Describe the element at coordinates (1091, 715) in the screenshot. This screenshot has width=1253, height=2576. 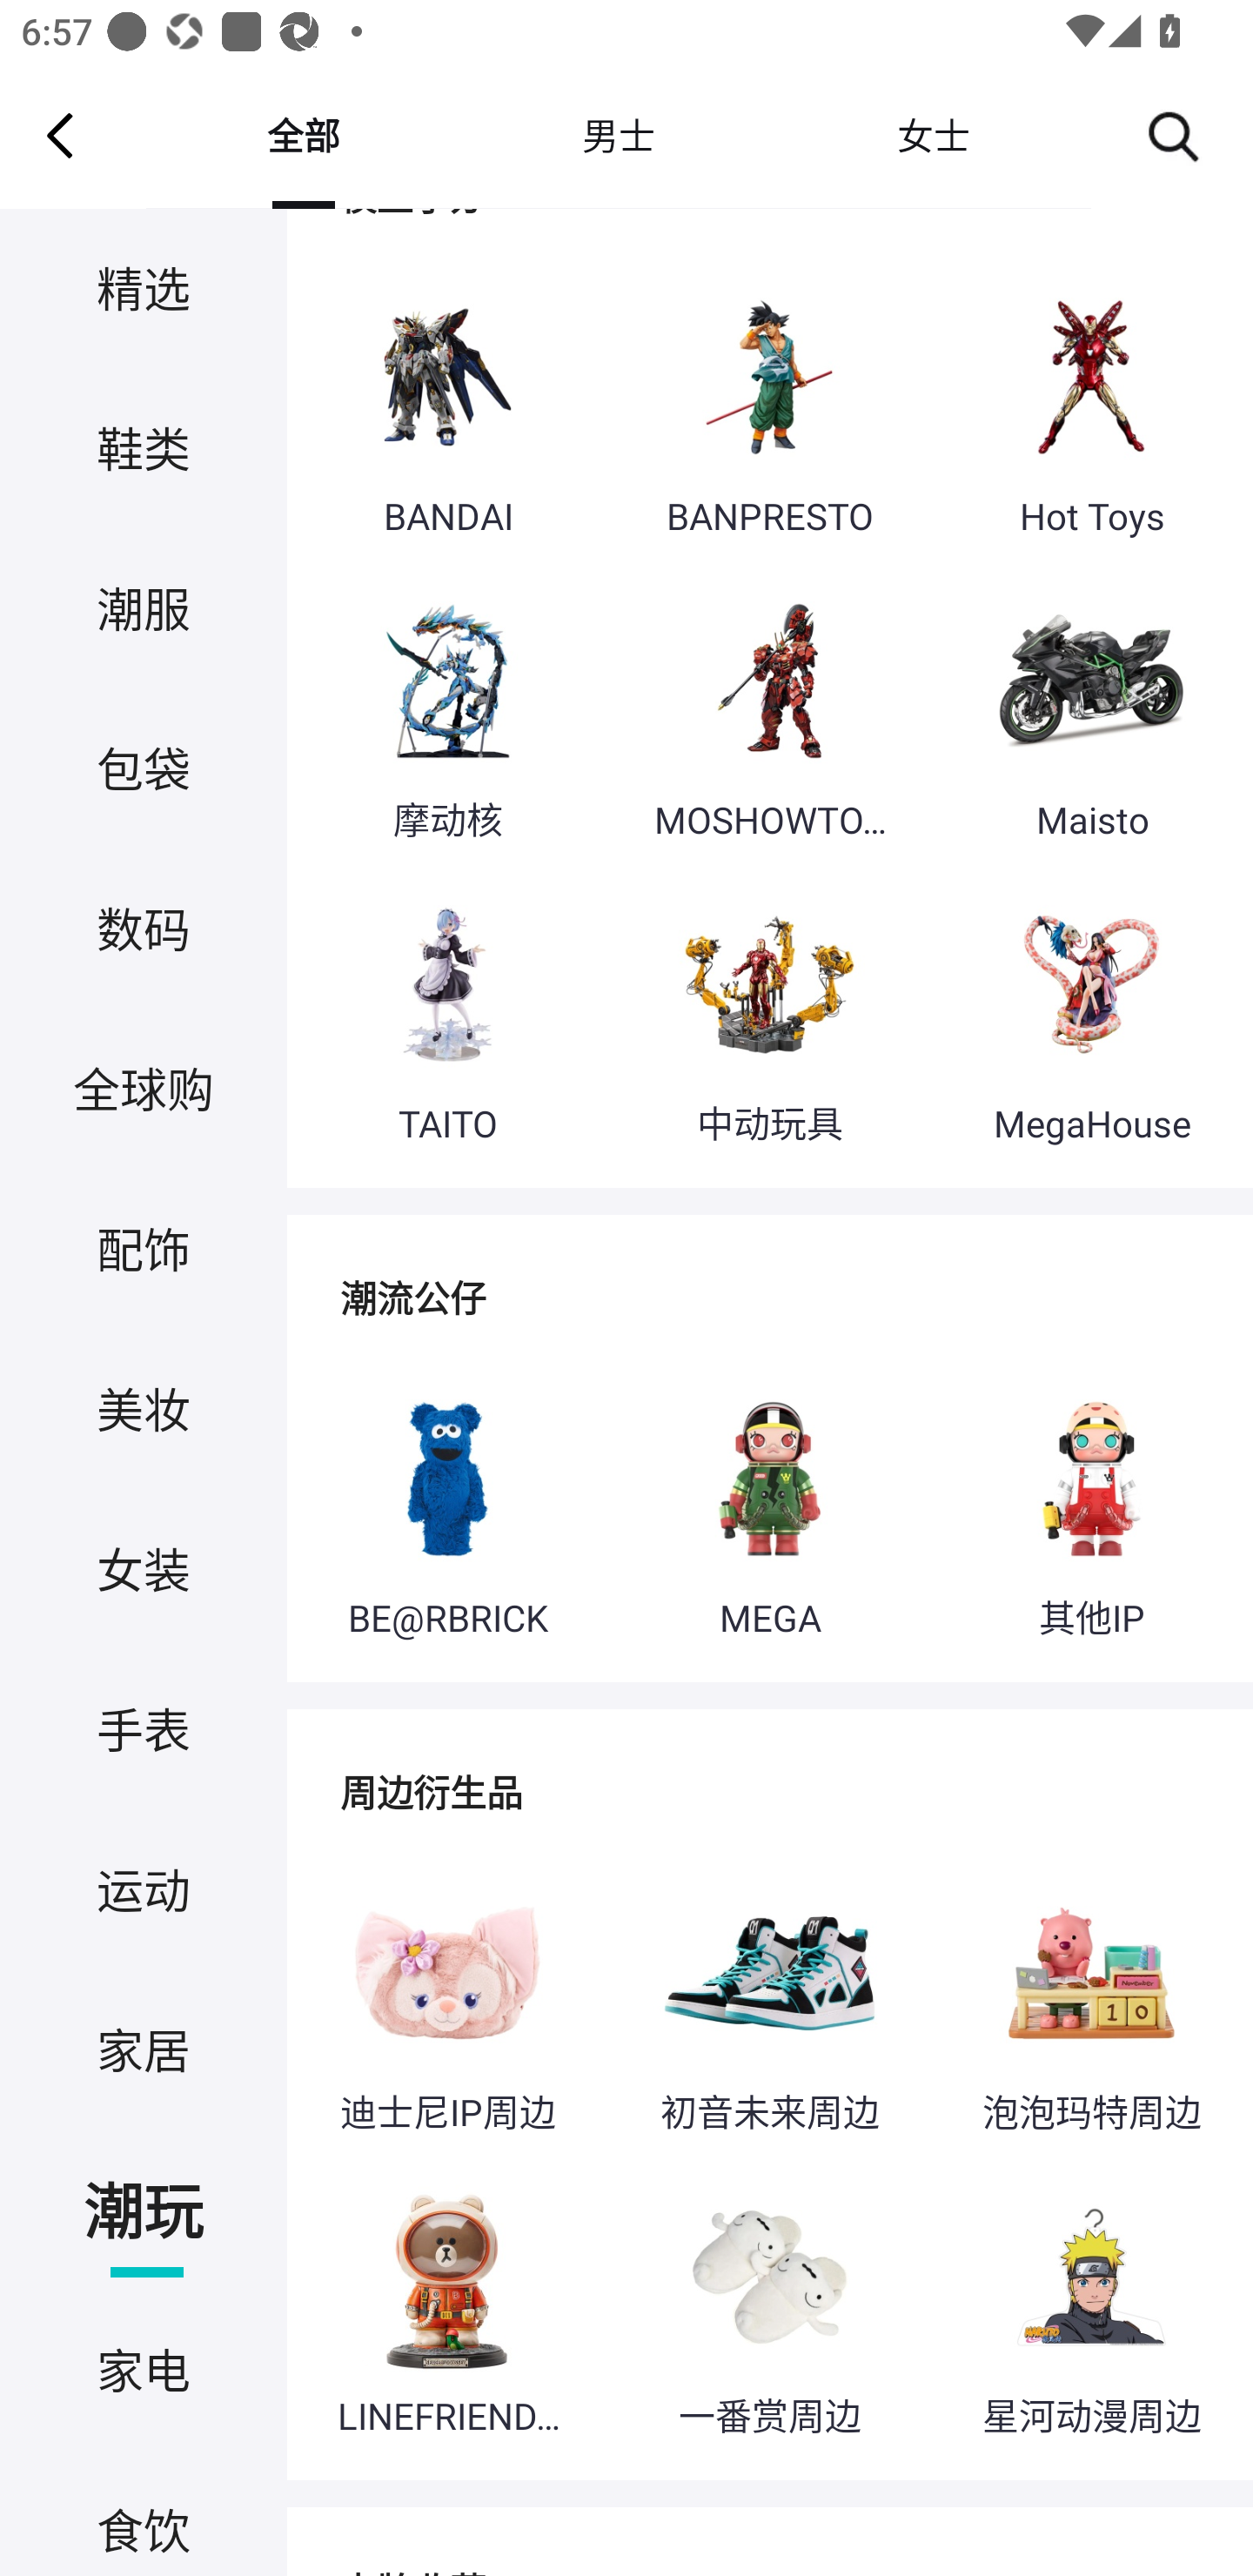
I see `Maisto` at that location.